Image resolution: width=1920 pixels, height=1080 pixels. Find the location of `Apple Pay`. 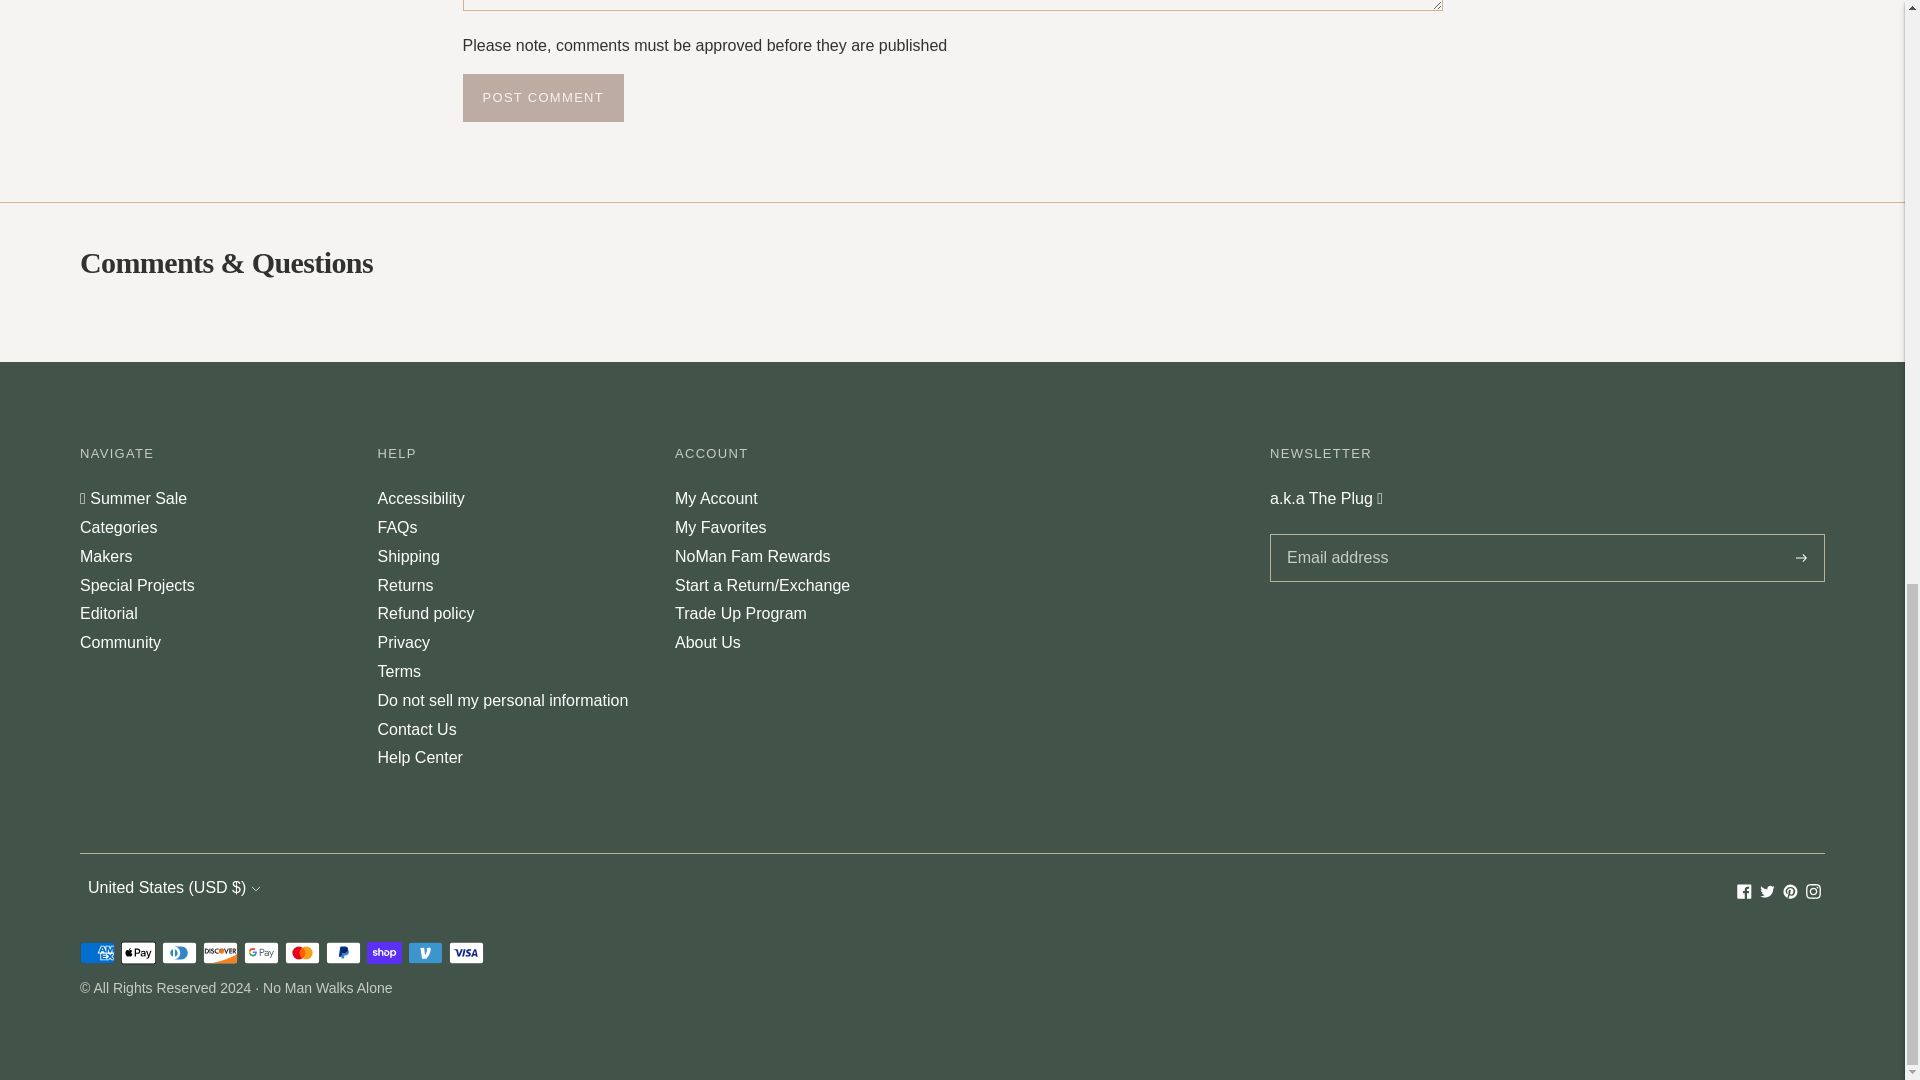

Apple Pay is located at coordinates (138, 952).